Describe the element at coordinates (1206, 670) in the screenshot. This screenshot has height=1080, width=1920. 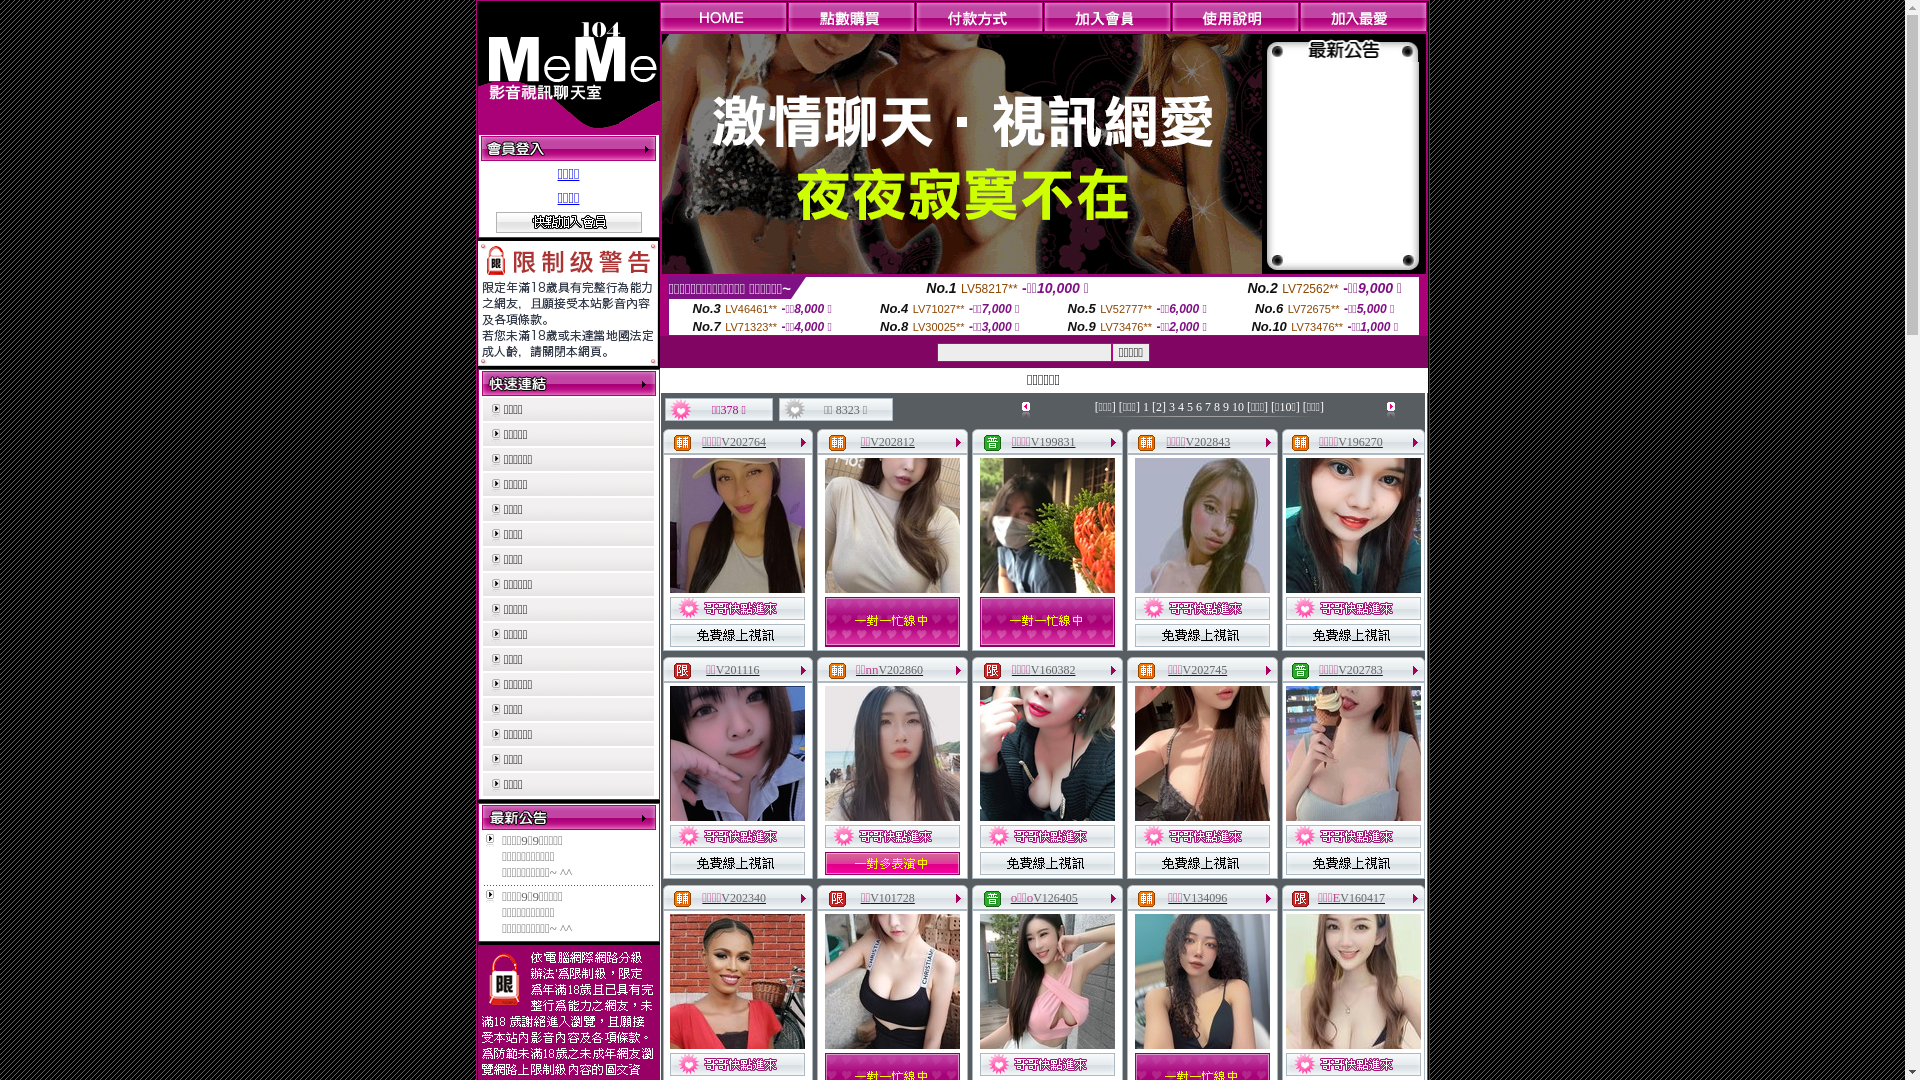
I see `V202745` at that location.